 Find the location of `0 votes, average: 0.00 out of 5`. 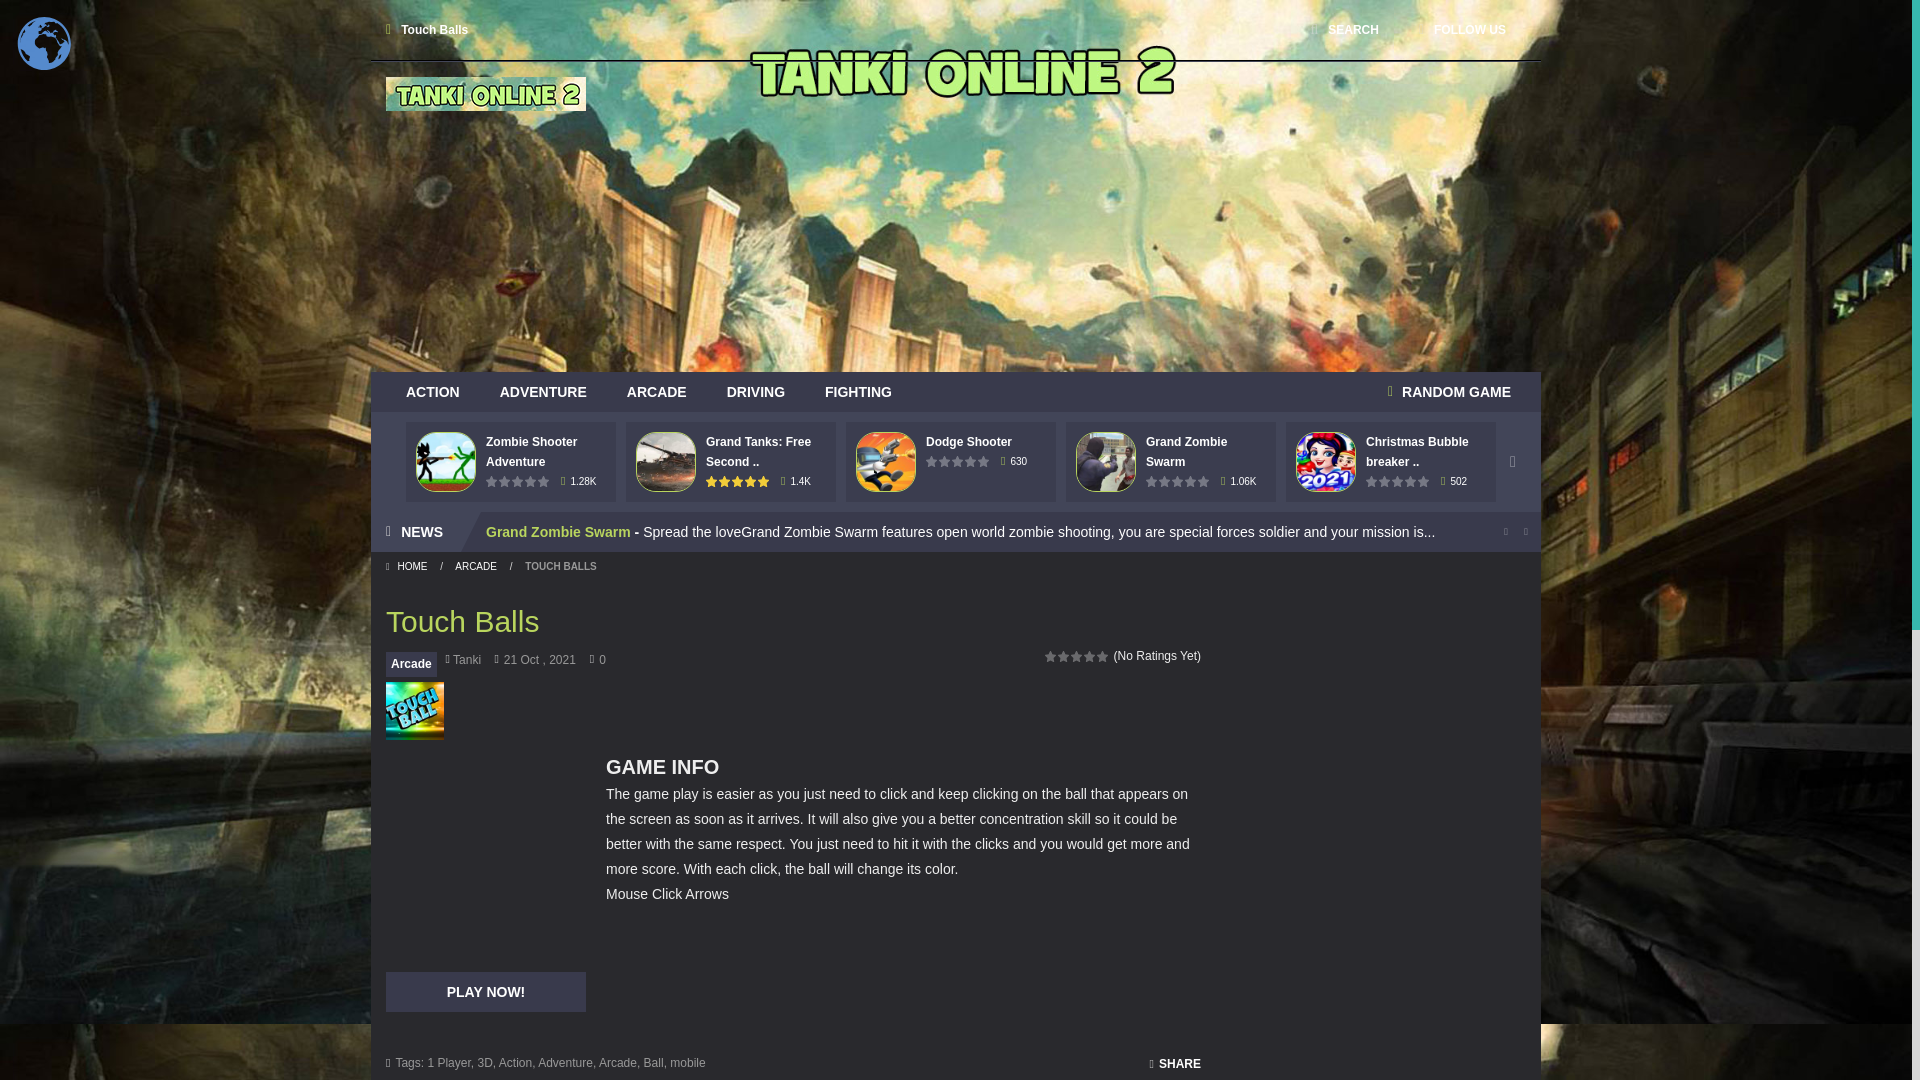

0 votes, average: 0.00 out of 5 is located at coordinates (544, 482).